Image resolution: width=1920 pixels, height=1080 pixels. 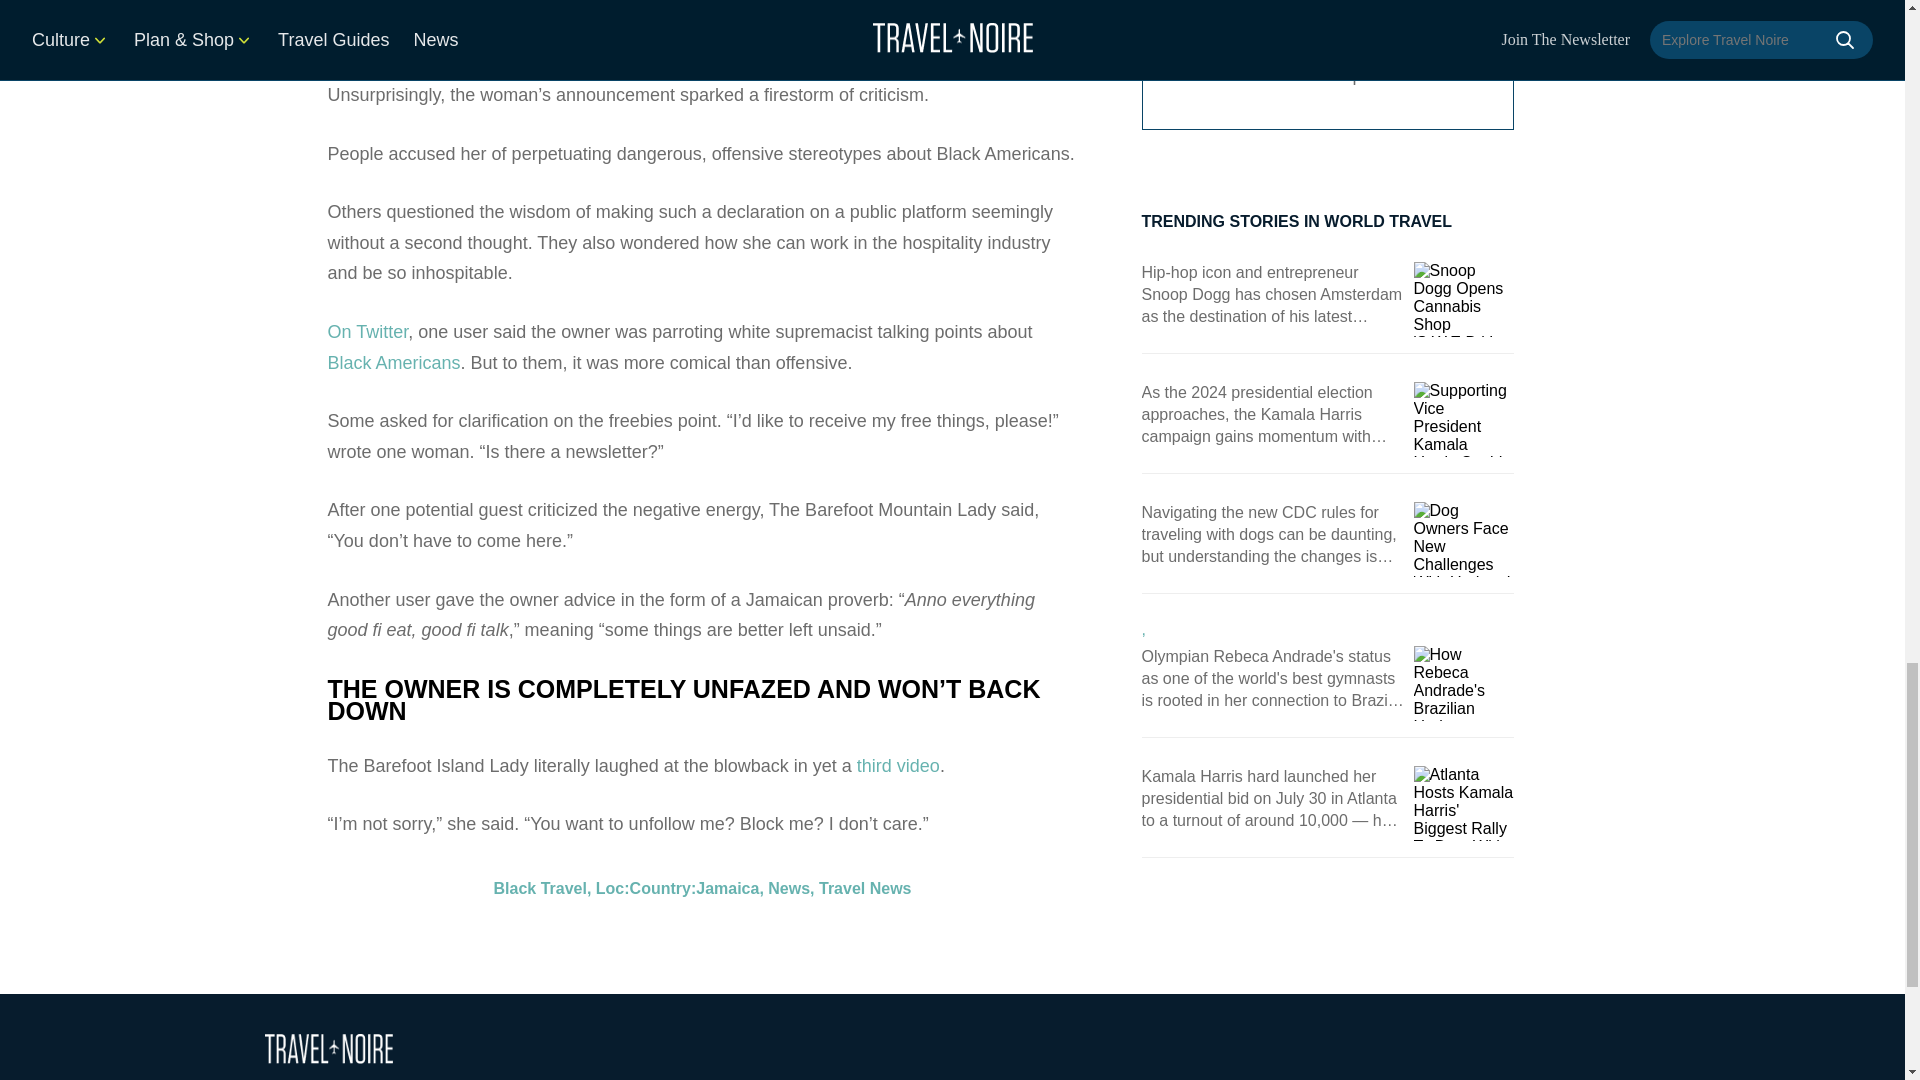 I want to click on Dog Owners Face New Challenges With Updated CDC Travel Rules, so click(x=1464, y=539).